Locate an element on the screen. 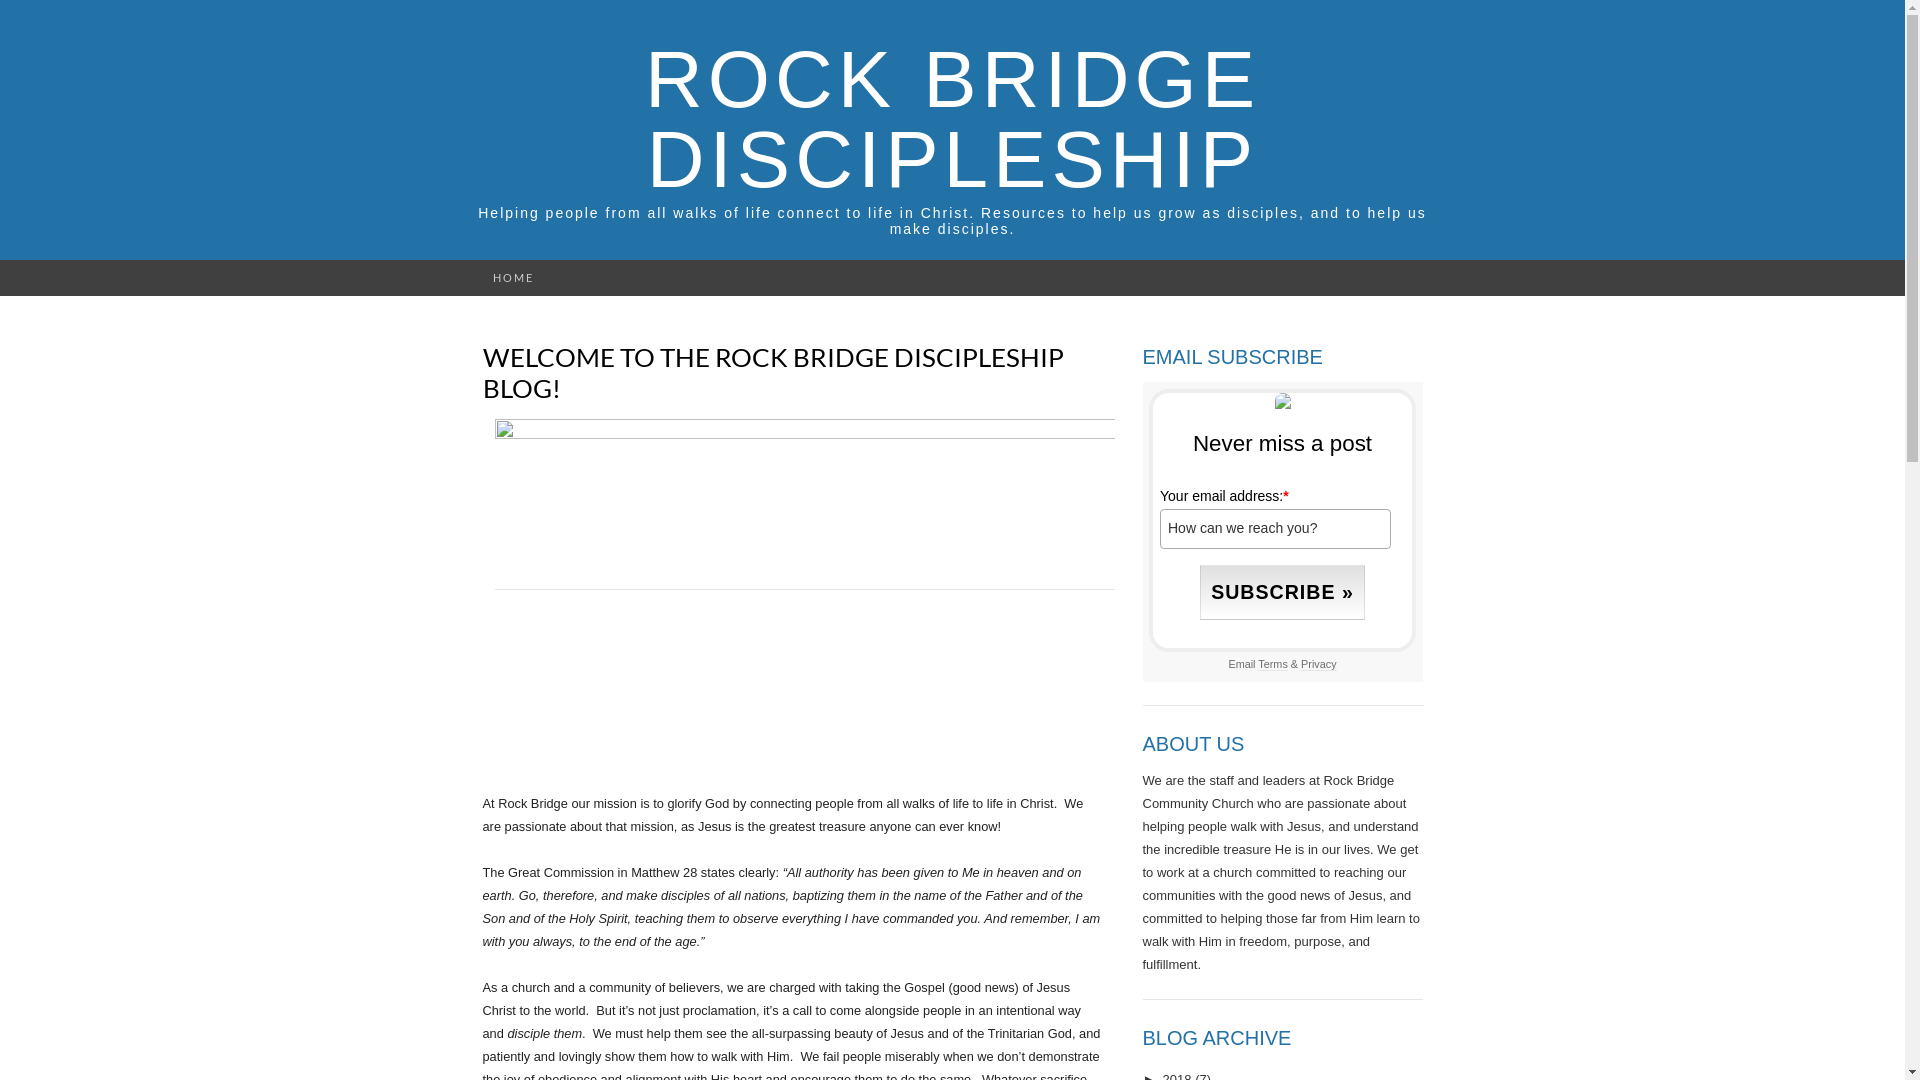  Terms is located at coordinates (1272, 664).